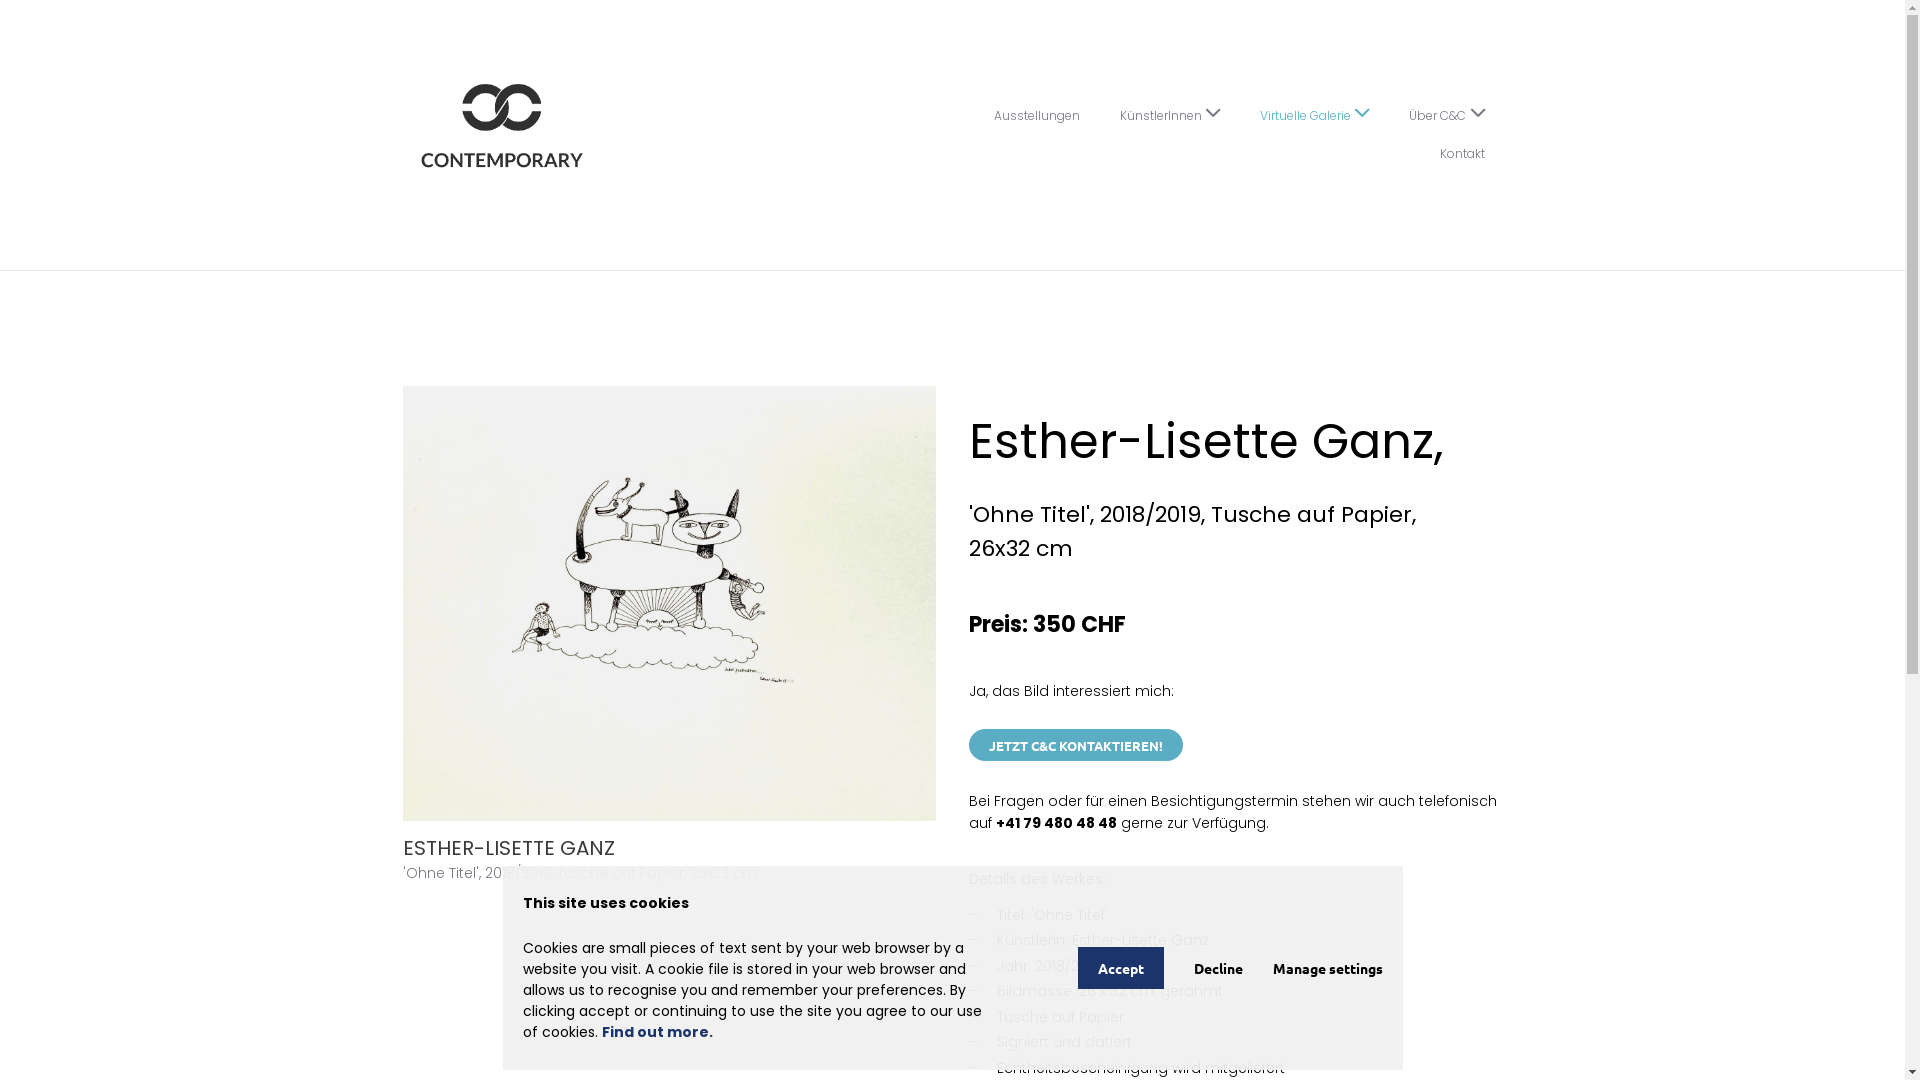 Image resolution: width=1920 pixels, height=1080 pixels. I want to click on Decline, so click(1218, 968).